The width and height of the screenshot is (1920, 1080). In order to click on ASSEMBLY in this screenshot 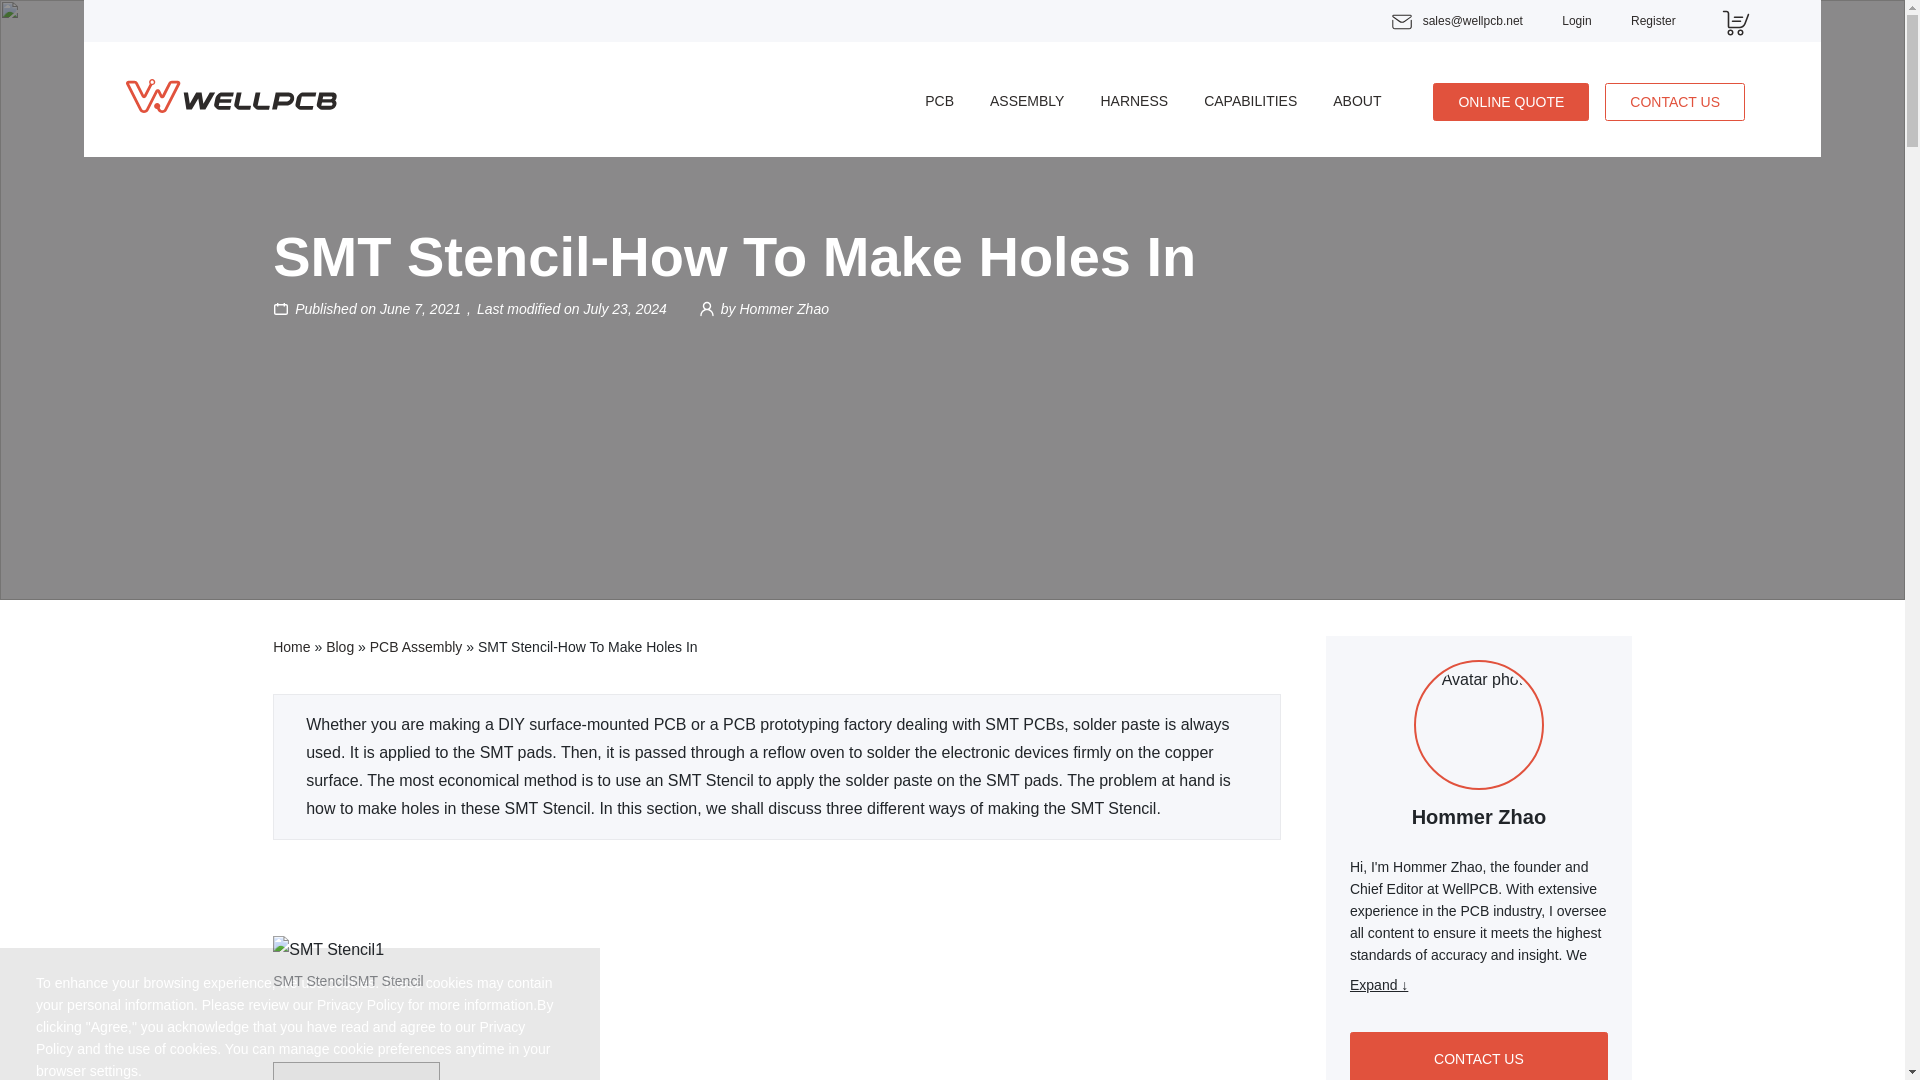, I will do `click(1026, 100)`.